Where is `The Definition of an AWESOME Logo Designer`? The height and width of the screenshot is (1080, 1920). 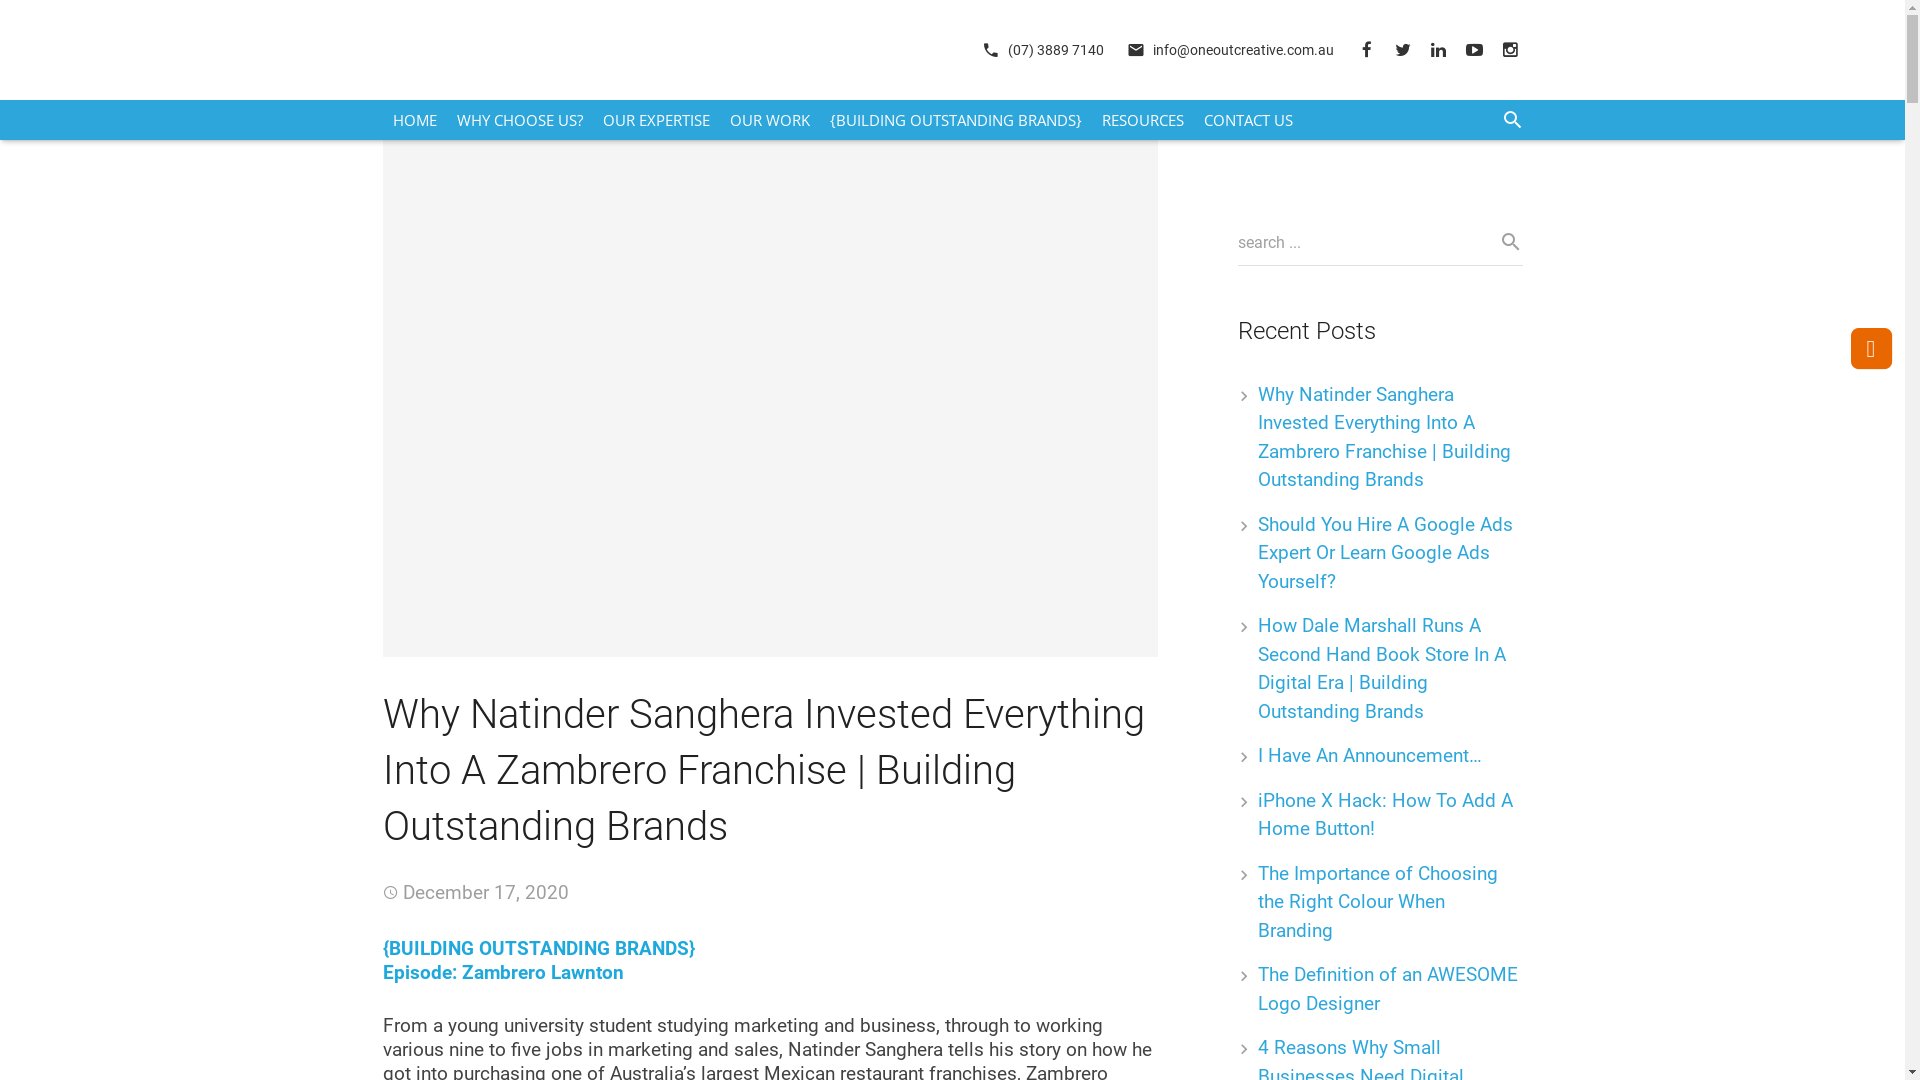
The Definition of an AWESOME Logo Designer is located at coordinates (1388, 989).